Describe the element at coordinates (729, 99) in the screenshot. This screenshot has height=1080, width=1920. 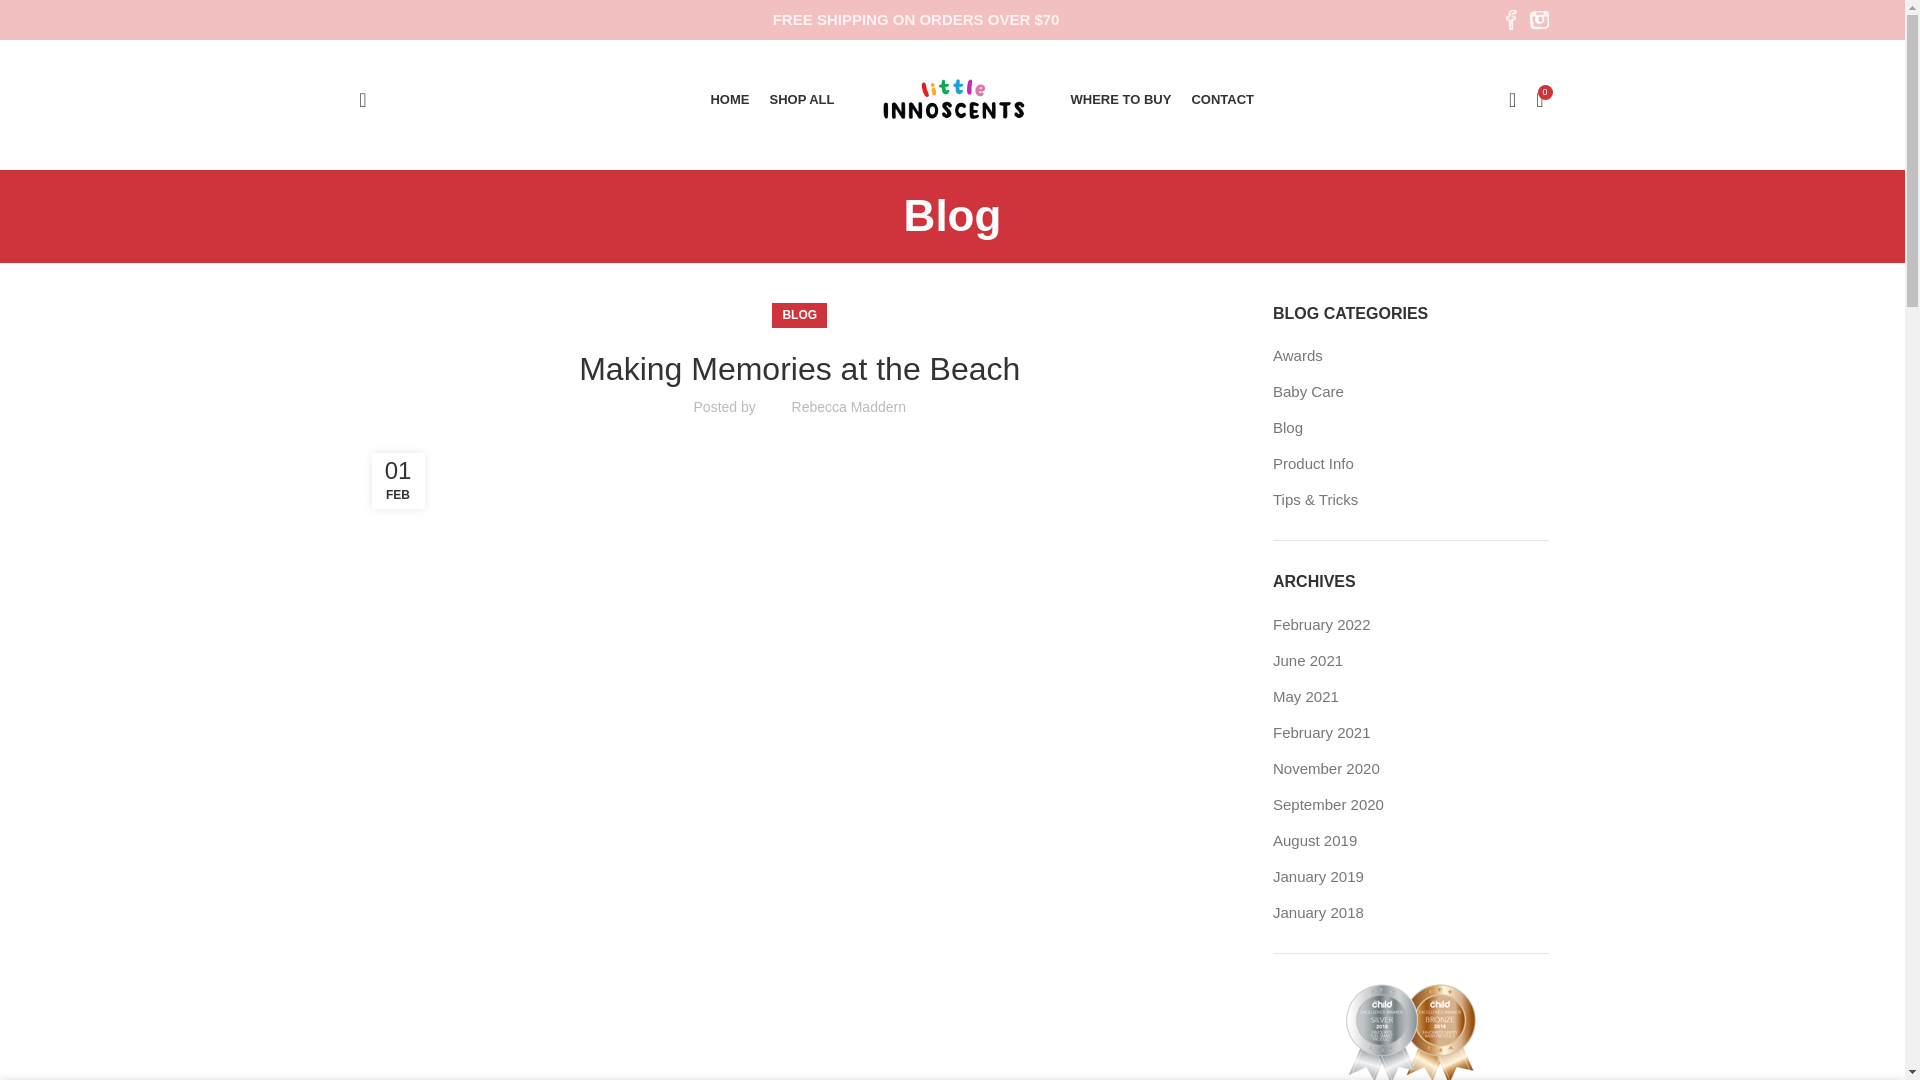
I see `HOME` at that location.